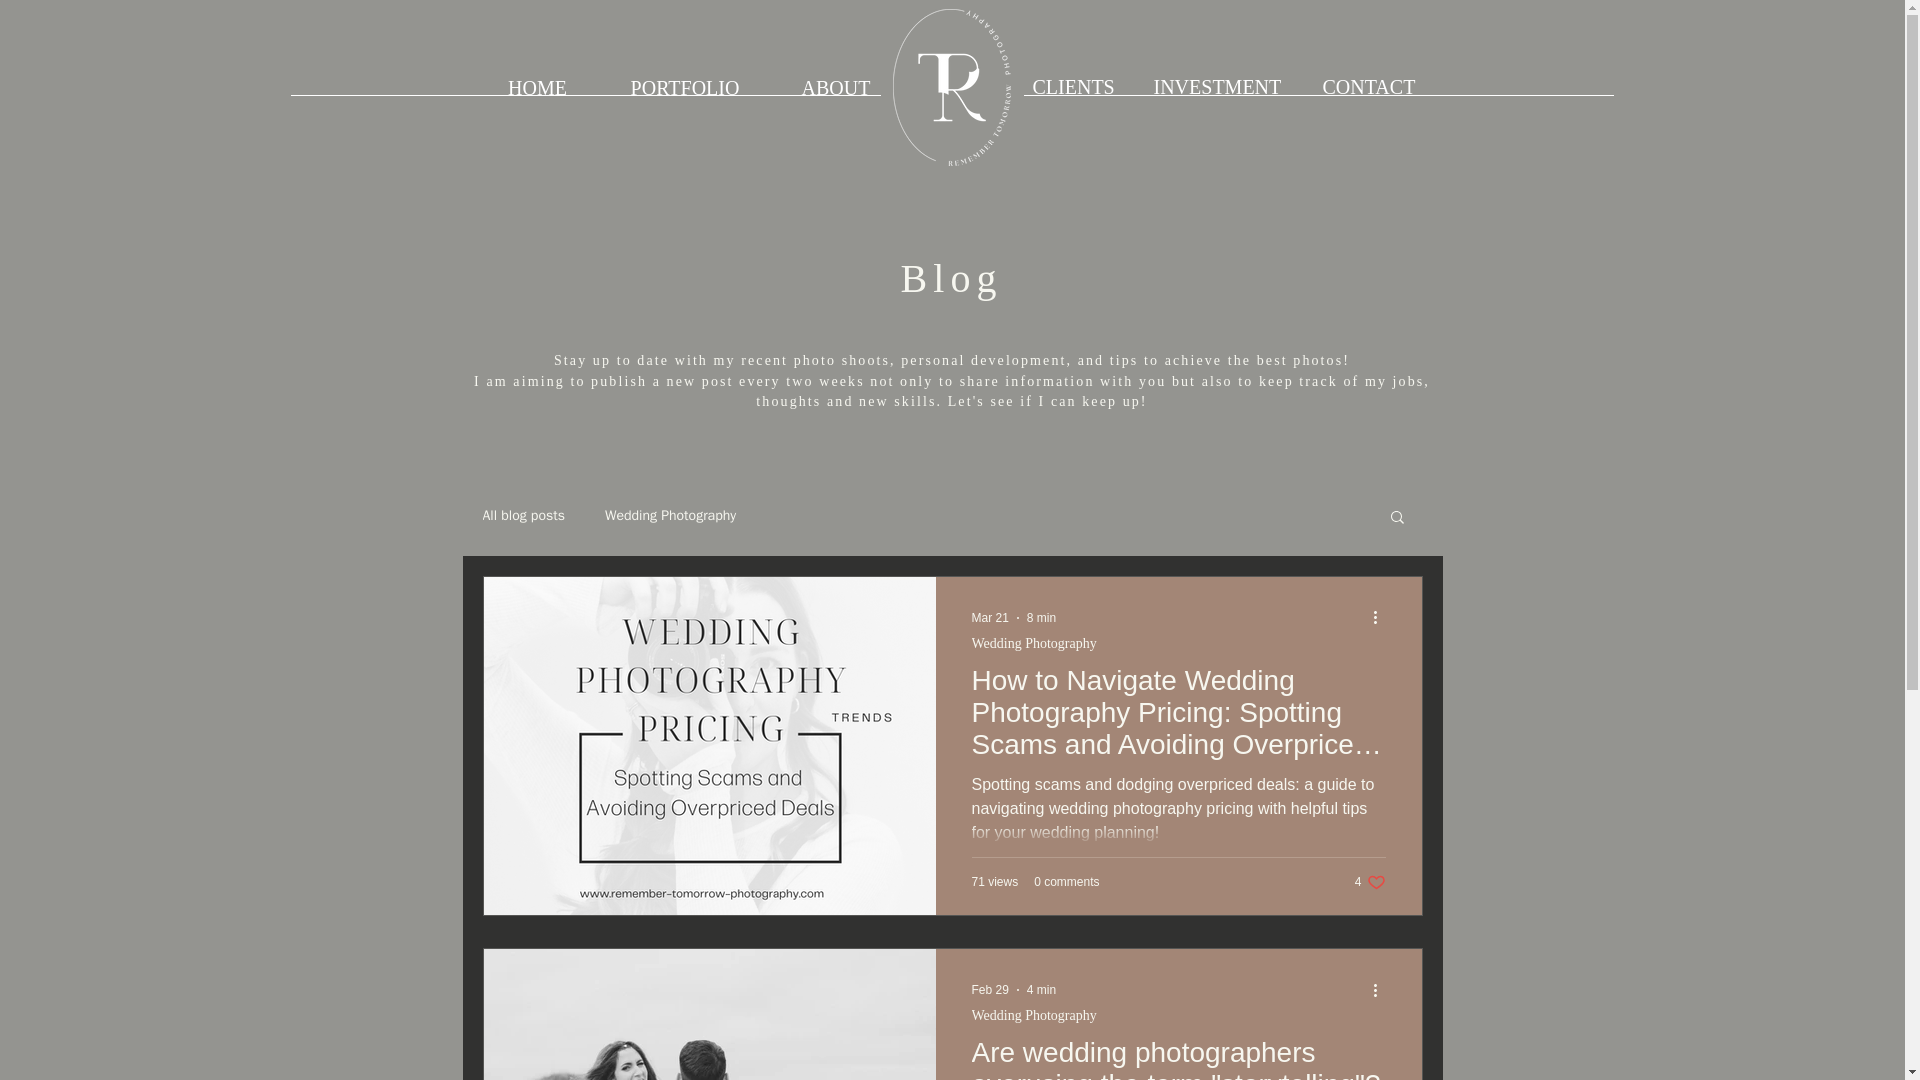  Describe the element at coordinates (1374, 86) in the screenshot. I see `CONTACT` at that location.